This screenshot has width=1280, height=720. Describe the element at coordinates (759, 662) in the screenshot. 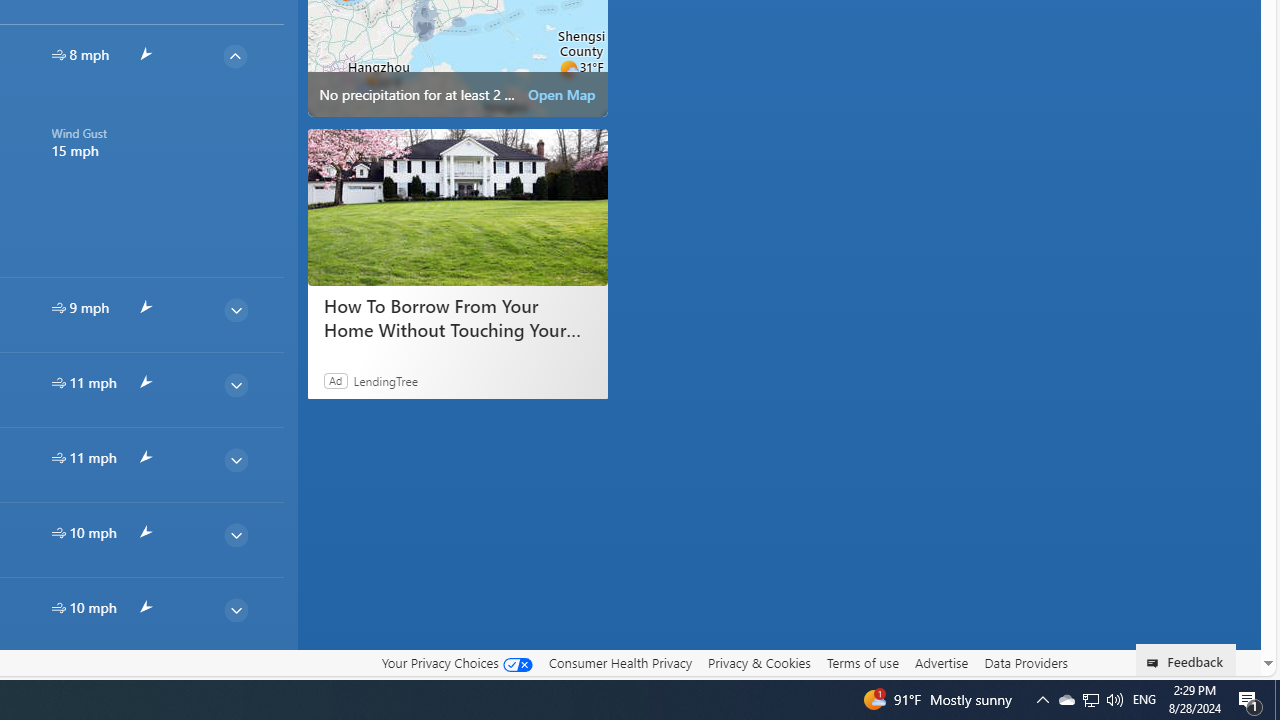

I see `Privacy & Cookies` at that location.